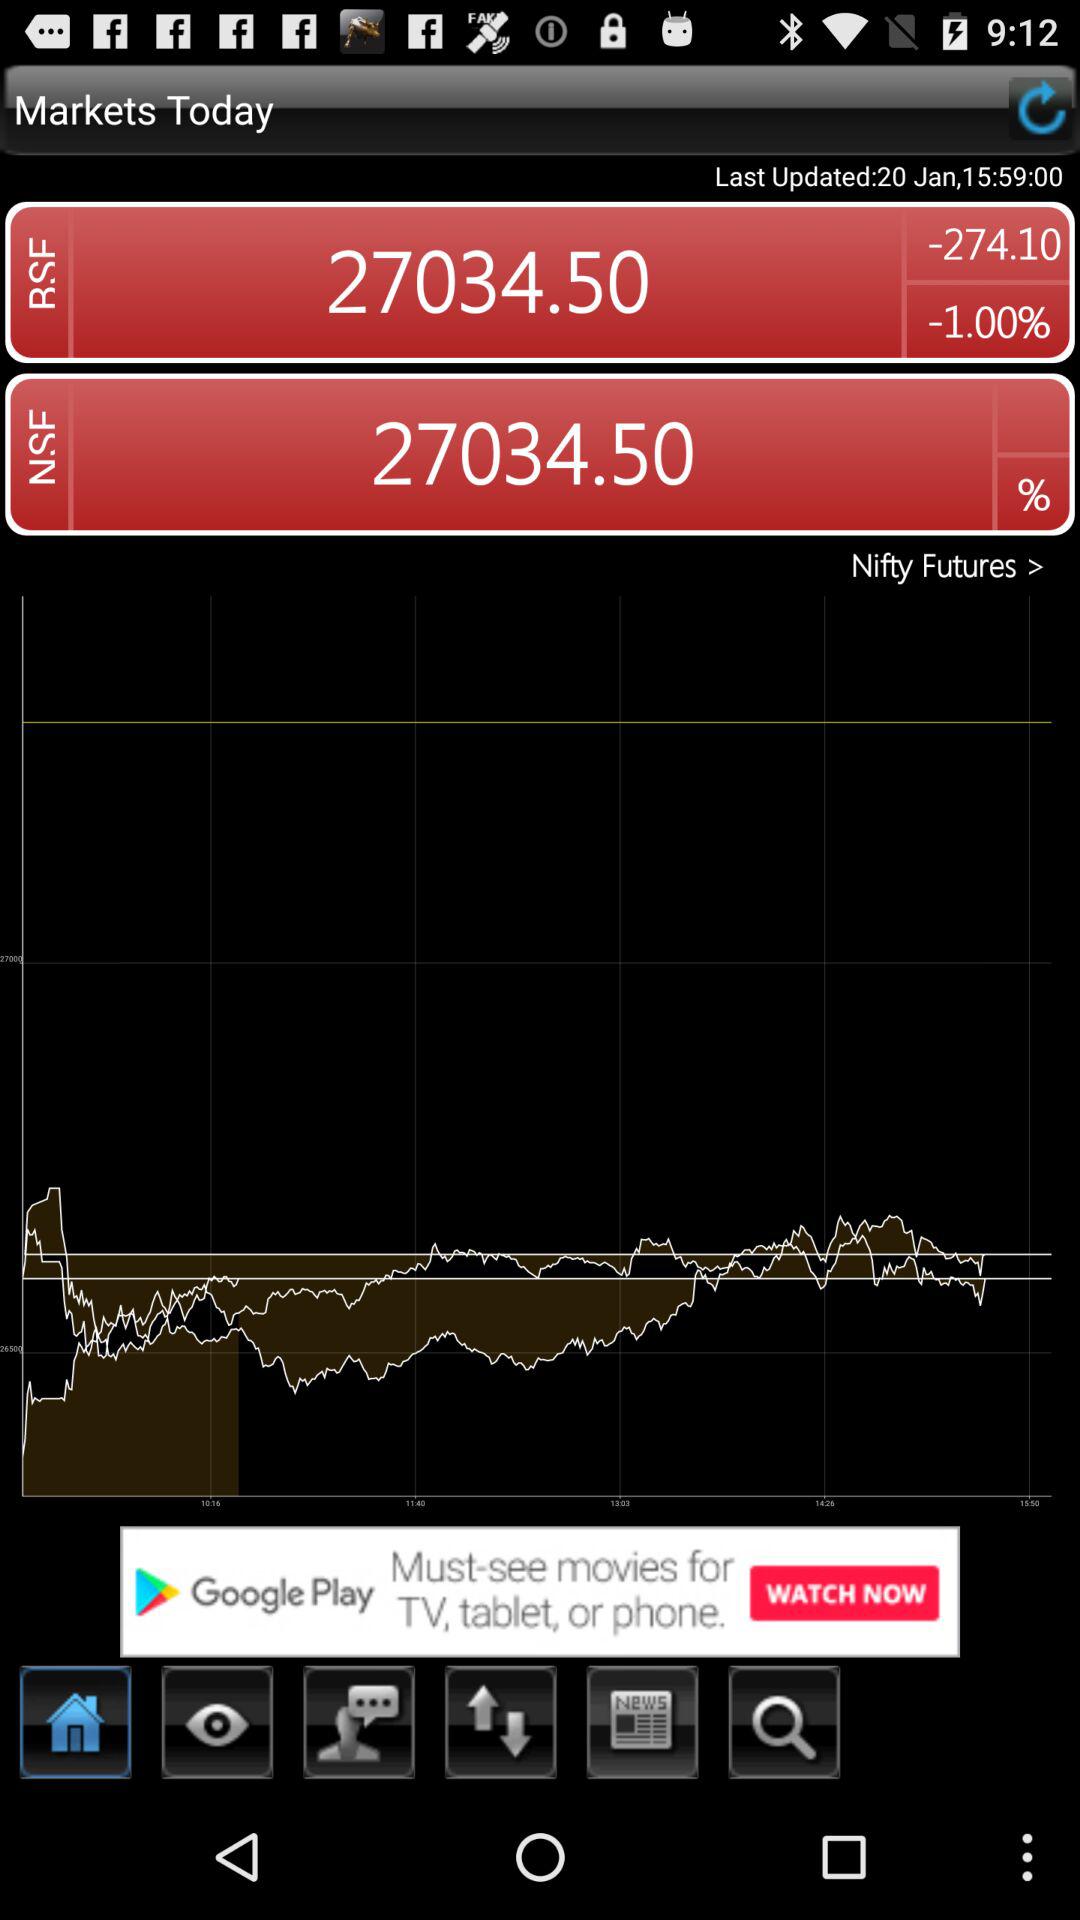  What do you see at coordinates (540, 1592) in the screenshot?
I see `advertisement` at bounding box center [540, 1592].